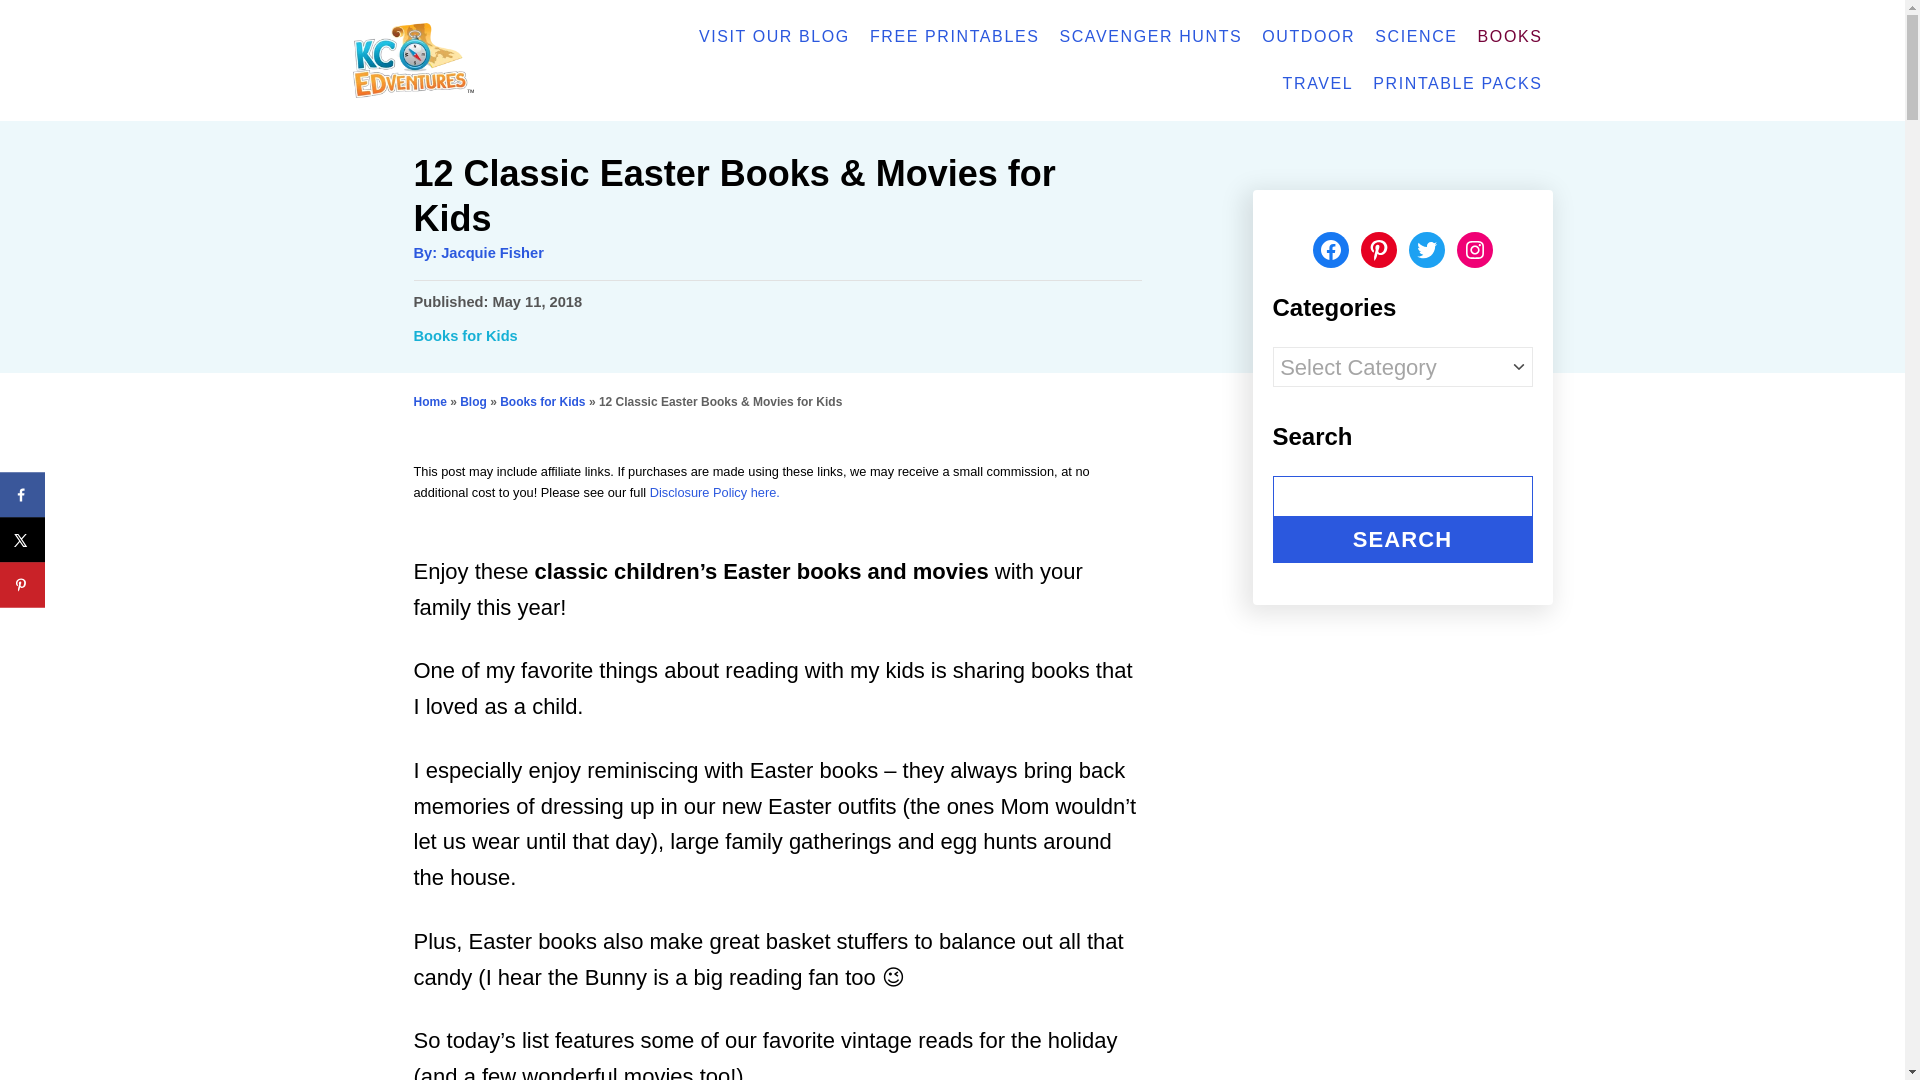 This screenshot has width=1920, height=1080. What do you see at coordinates (22, 494) in the screenshot?
I see `Share on Facebook` at bounding box center [22, 494].